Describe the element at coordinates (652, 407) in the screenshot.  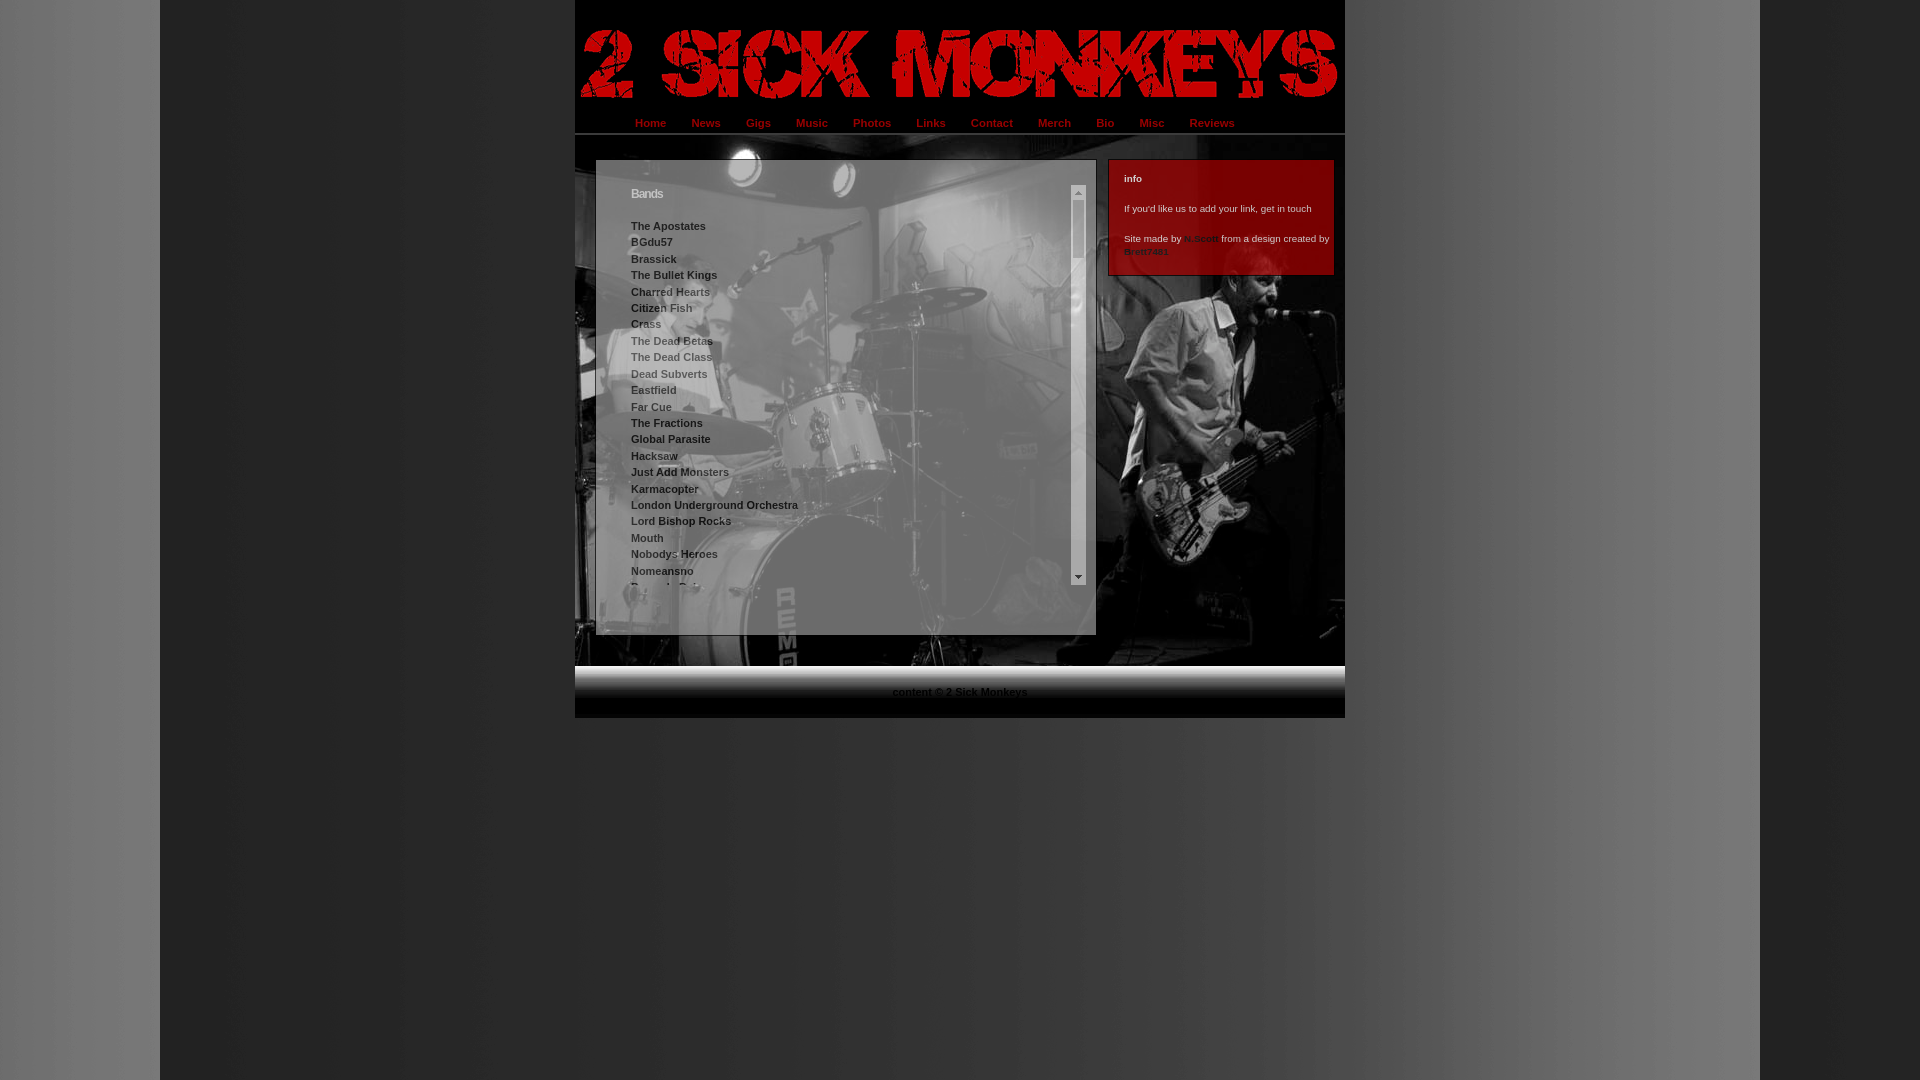
I see `Far Cue` at that location.